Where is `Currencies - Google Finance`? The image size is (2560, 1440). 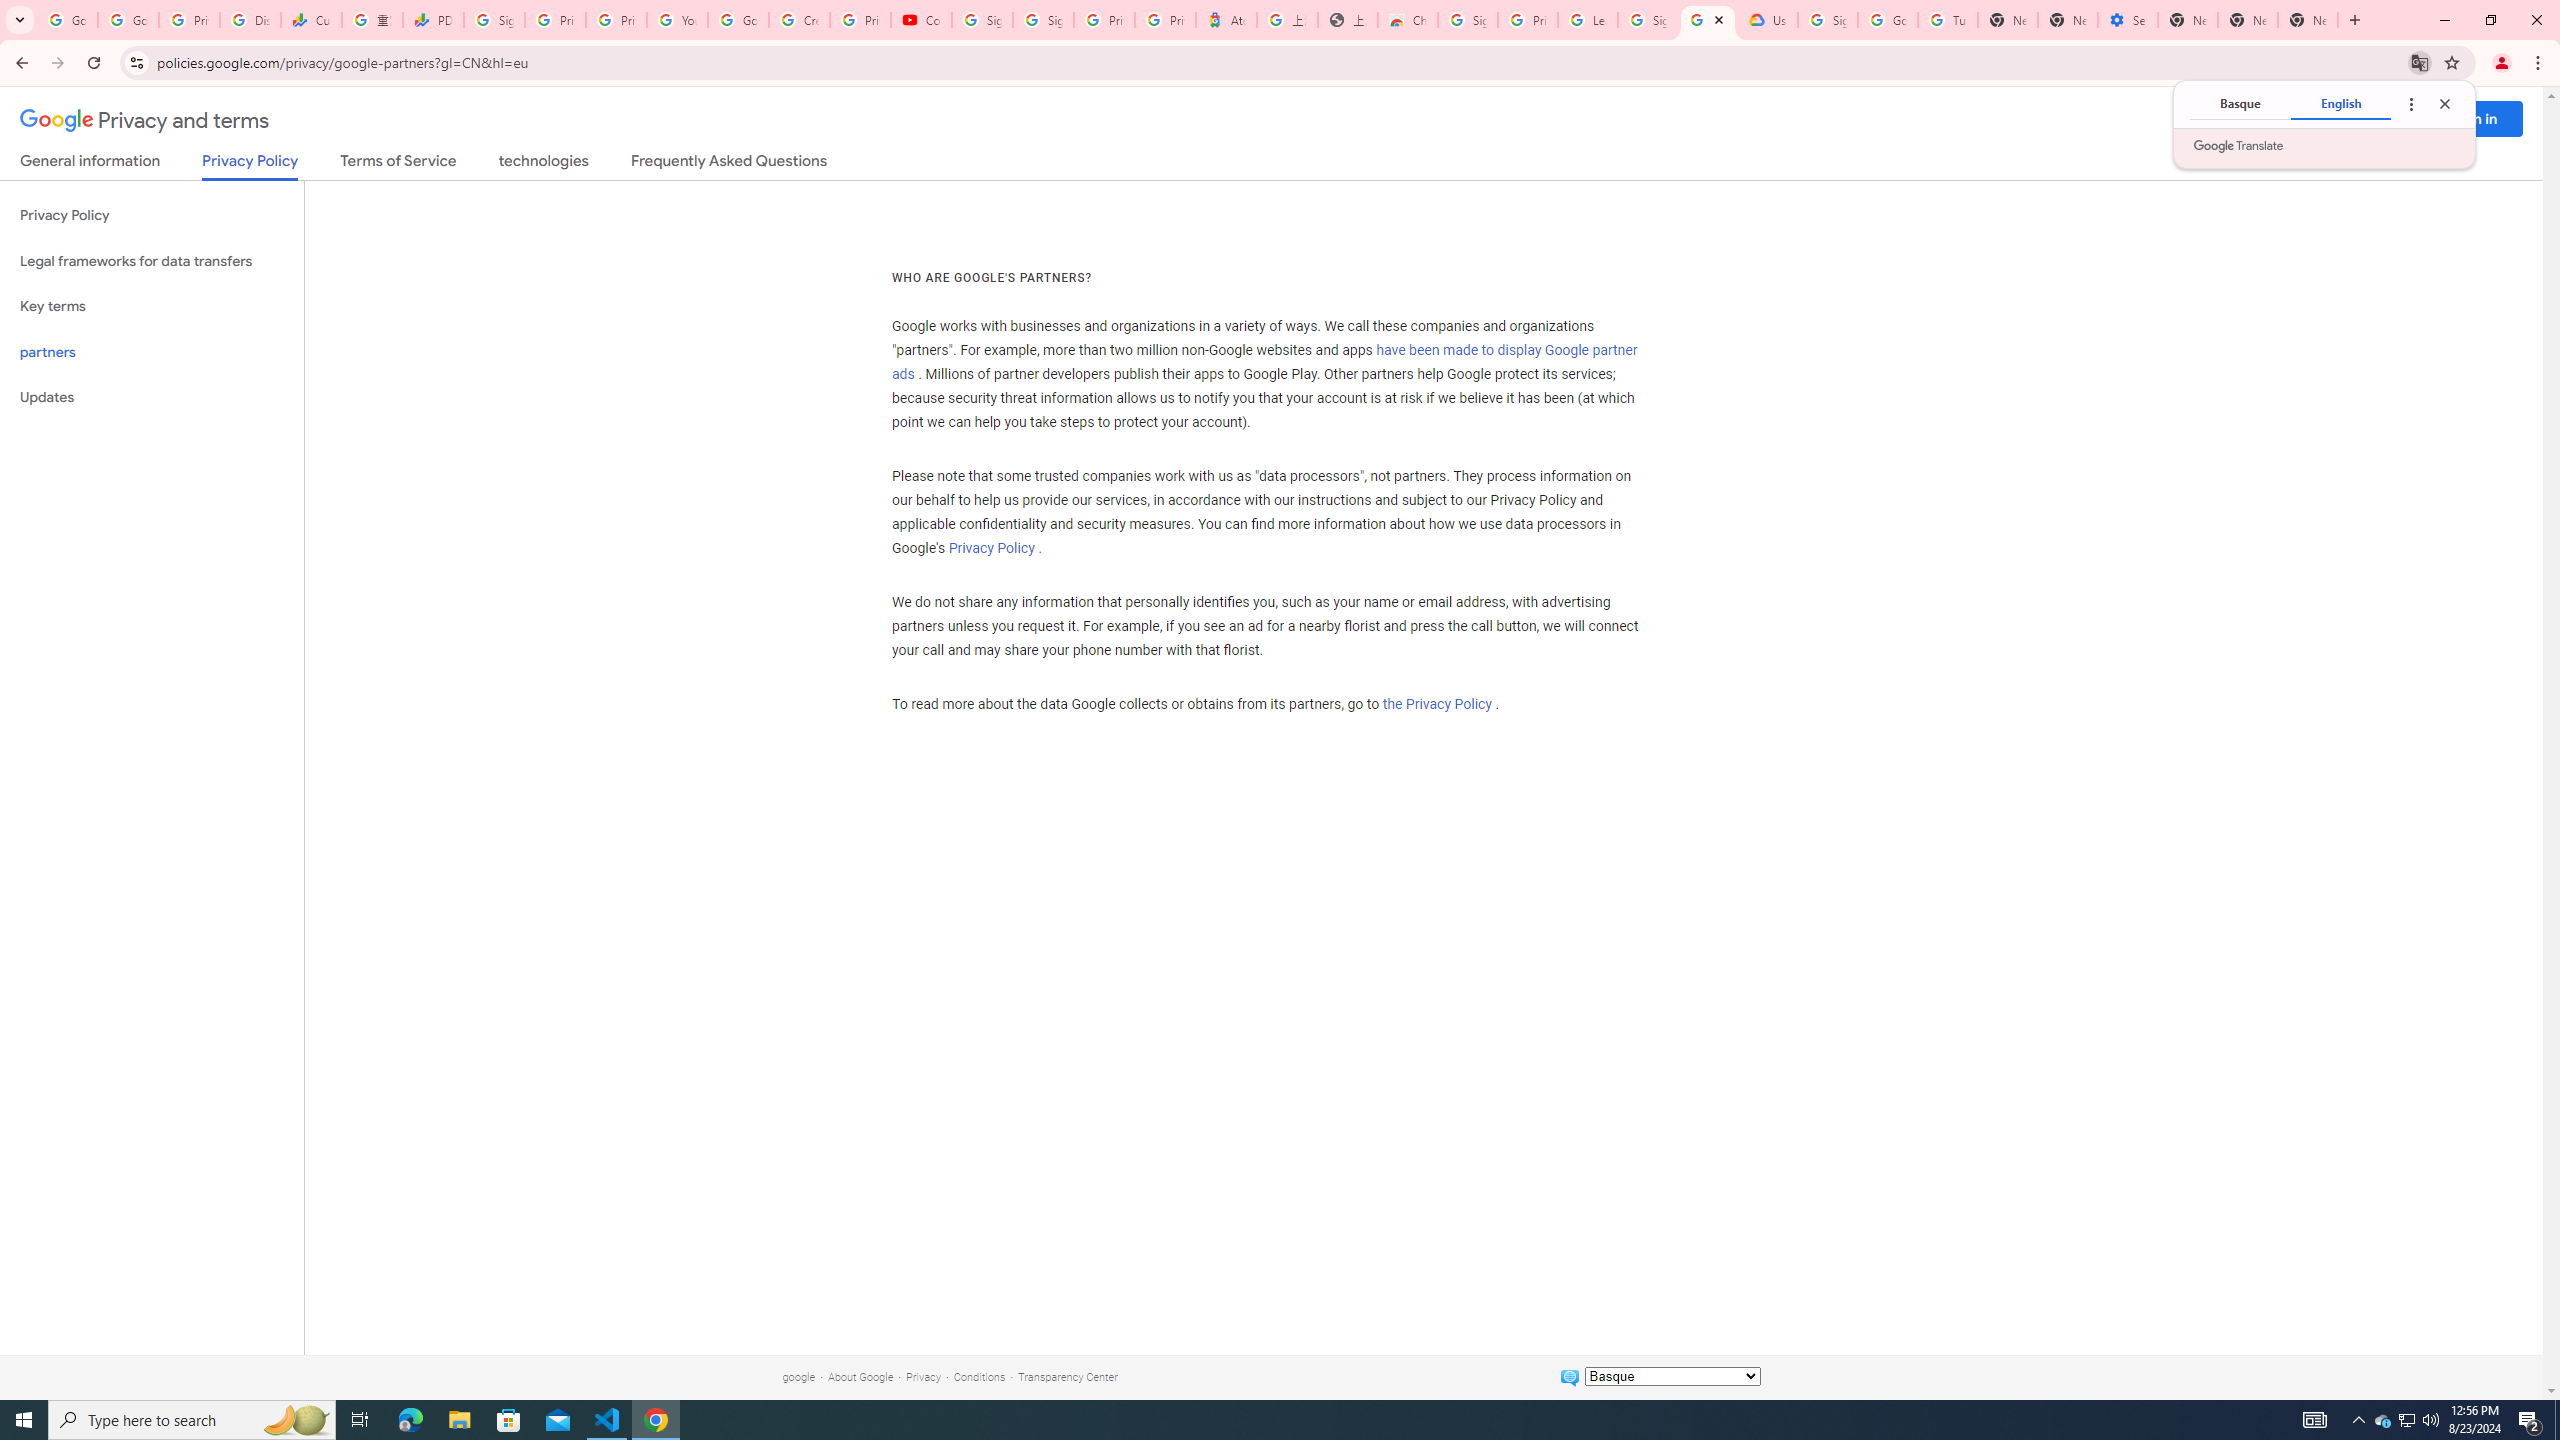
Currencies - Google Finance is located at coordinates (2341, 103).